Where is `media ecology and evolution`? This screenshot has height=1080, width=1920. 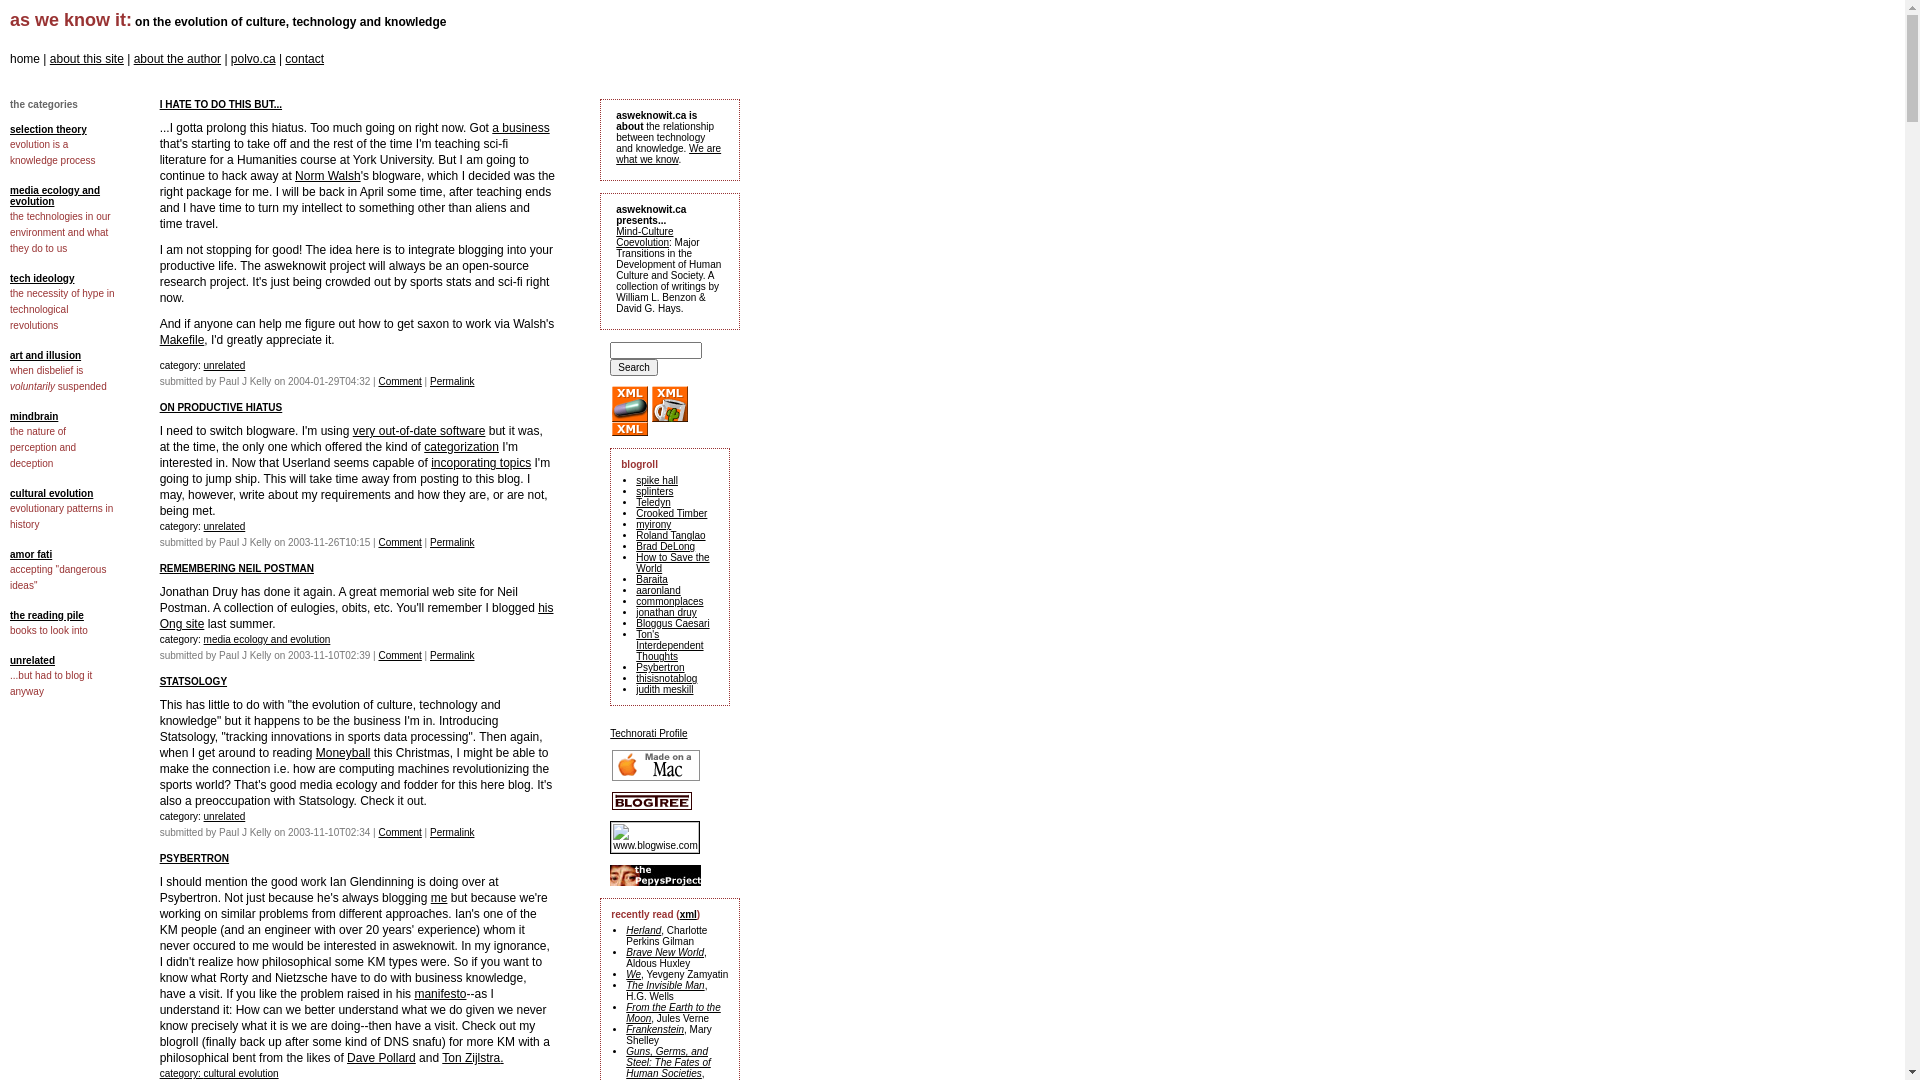
media ecology and evolution is located at coordinates (55, 196).